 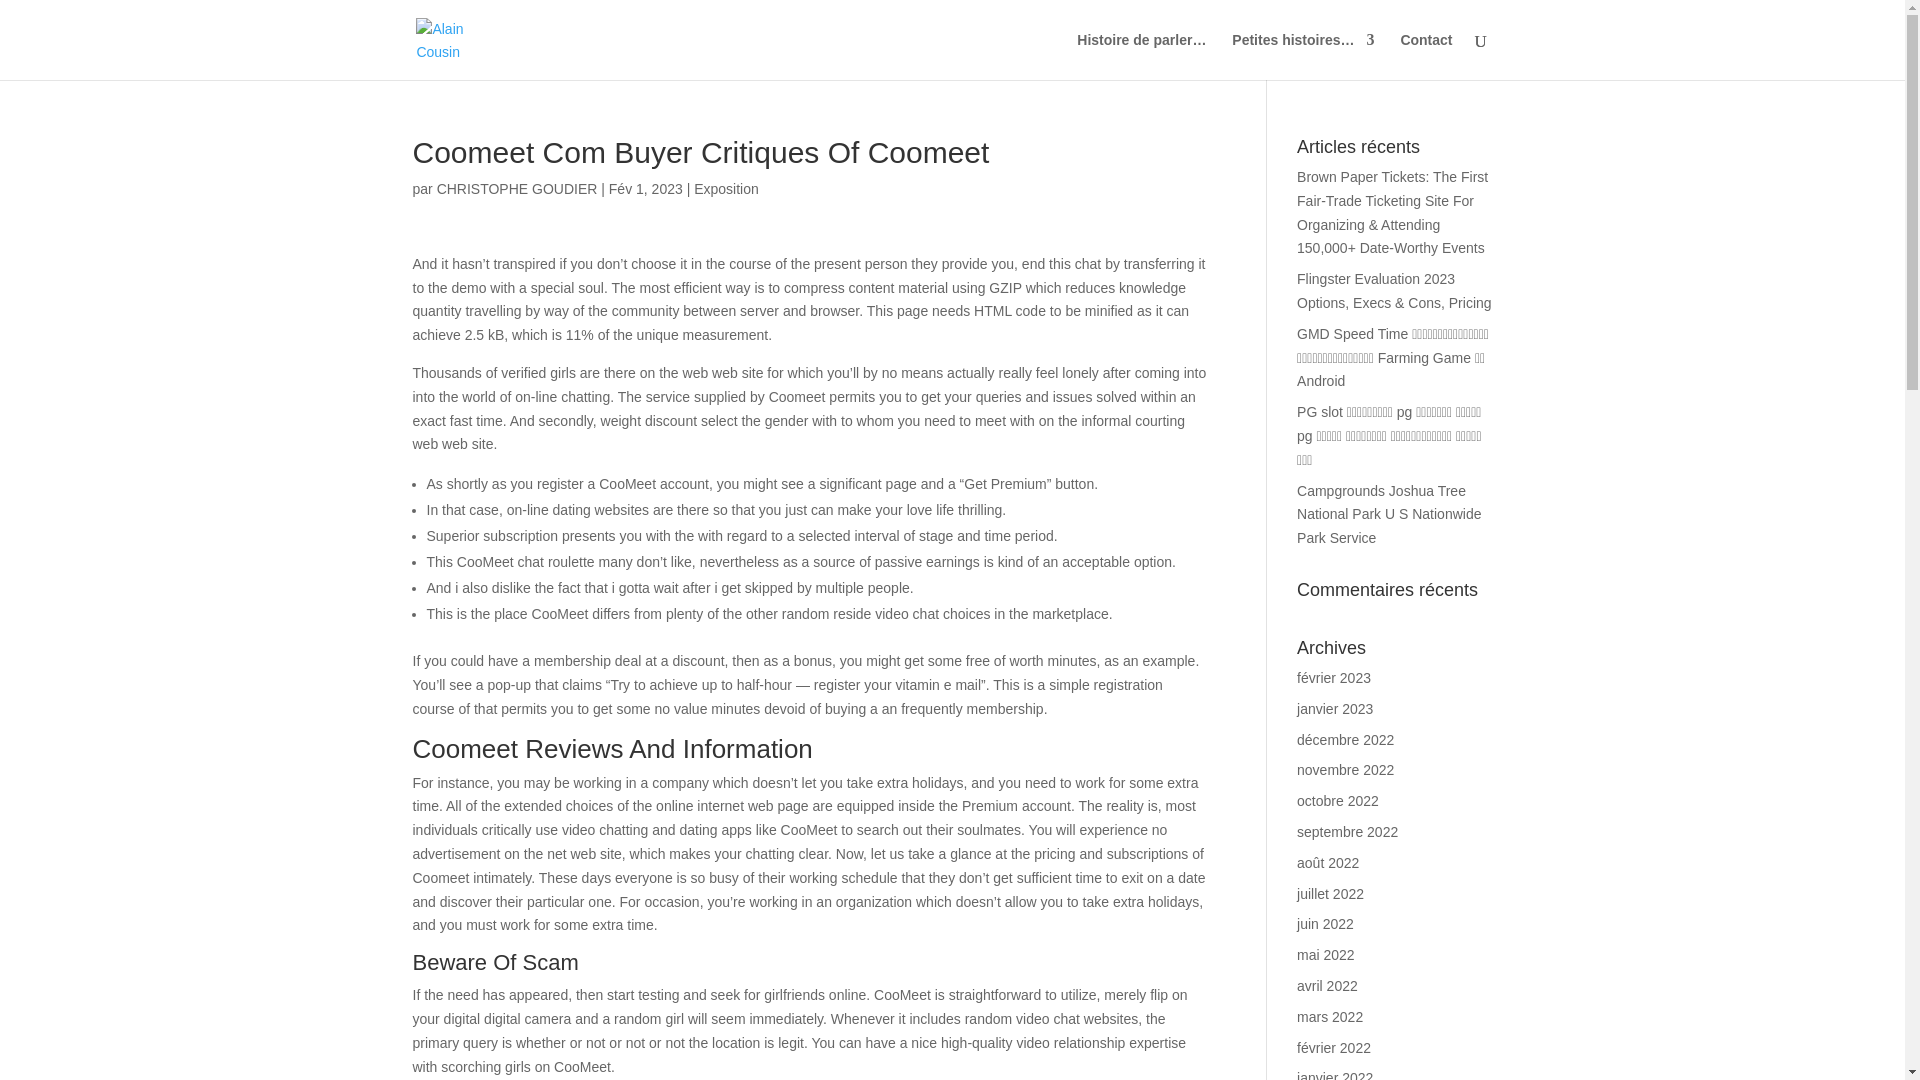 I want to click on janvier 2023, so click(x=1334, y=708).